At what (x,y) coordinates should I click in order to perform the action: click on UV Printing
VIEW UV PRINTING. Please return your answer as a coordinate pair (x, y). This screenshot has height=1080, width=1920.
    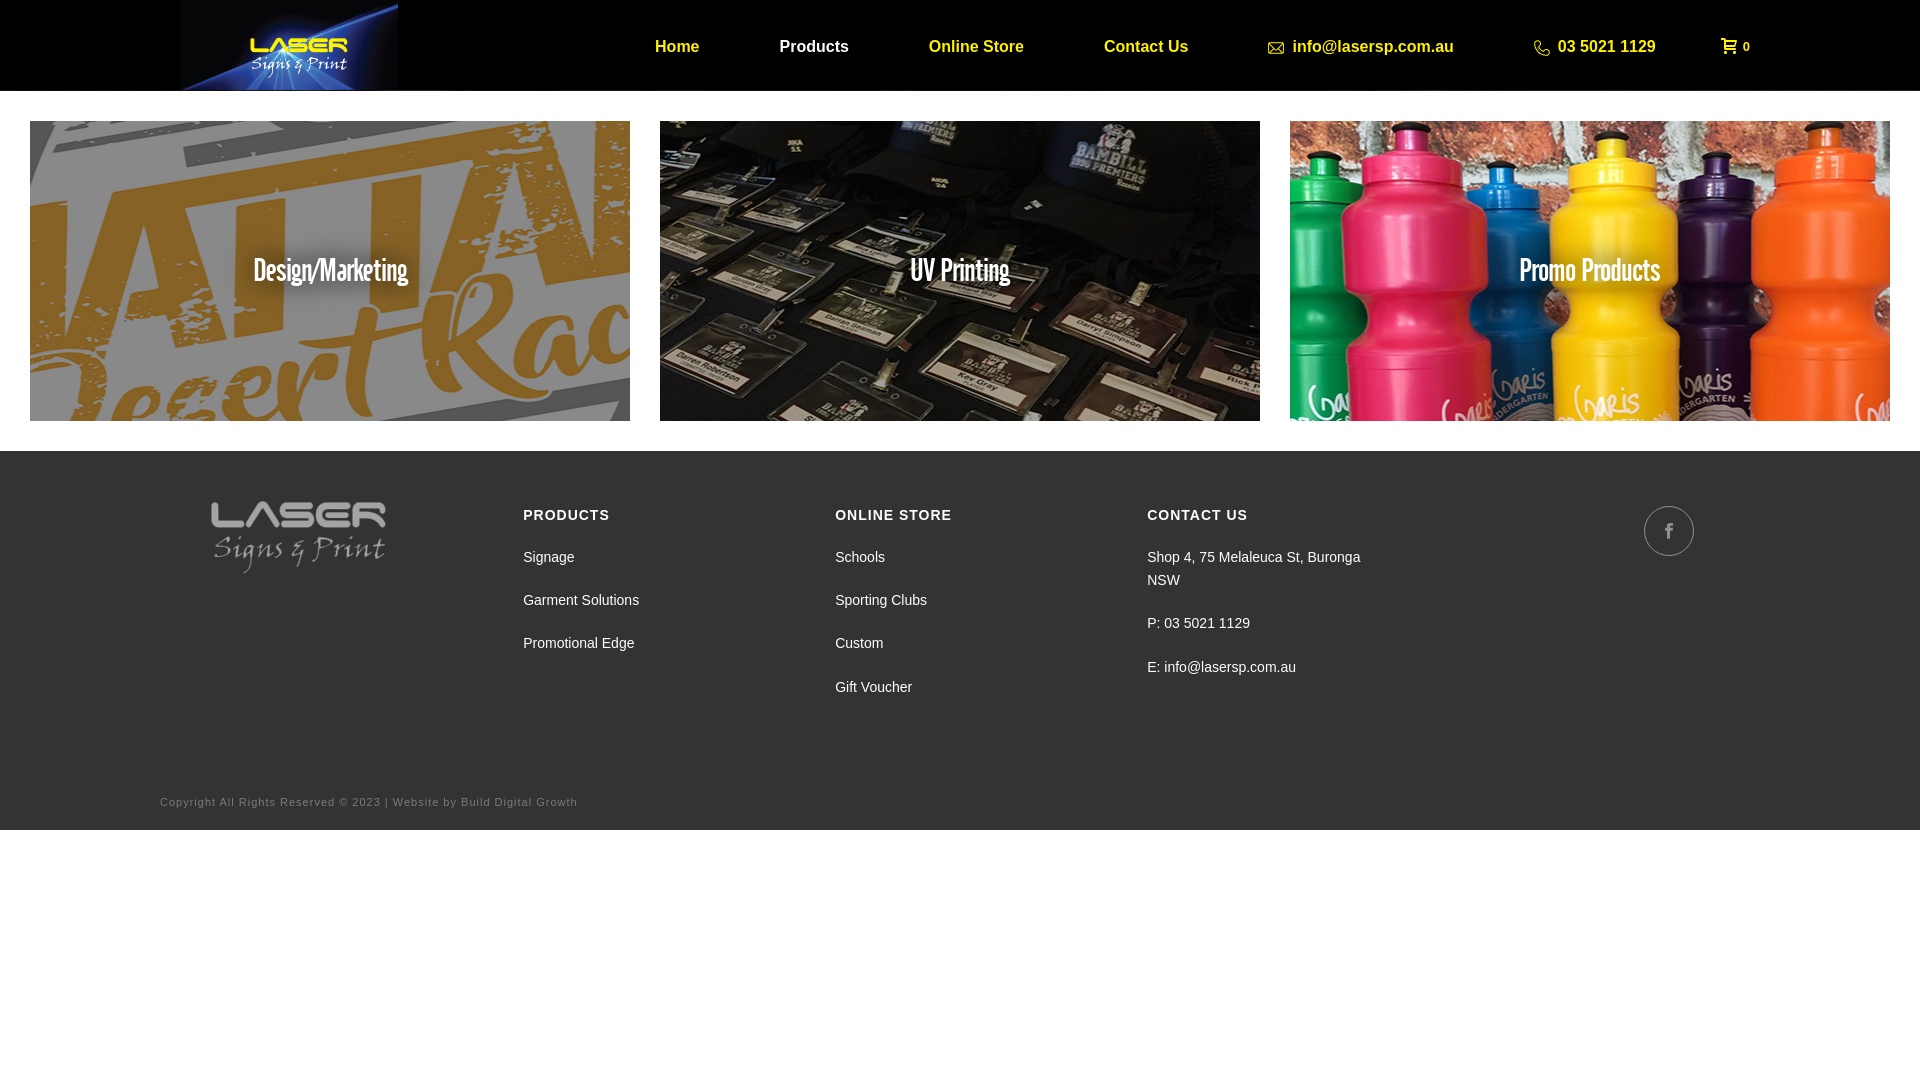
    Looking at the image, I should click on (960, 271).